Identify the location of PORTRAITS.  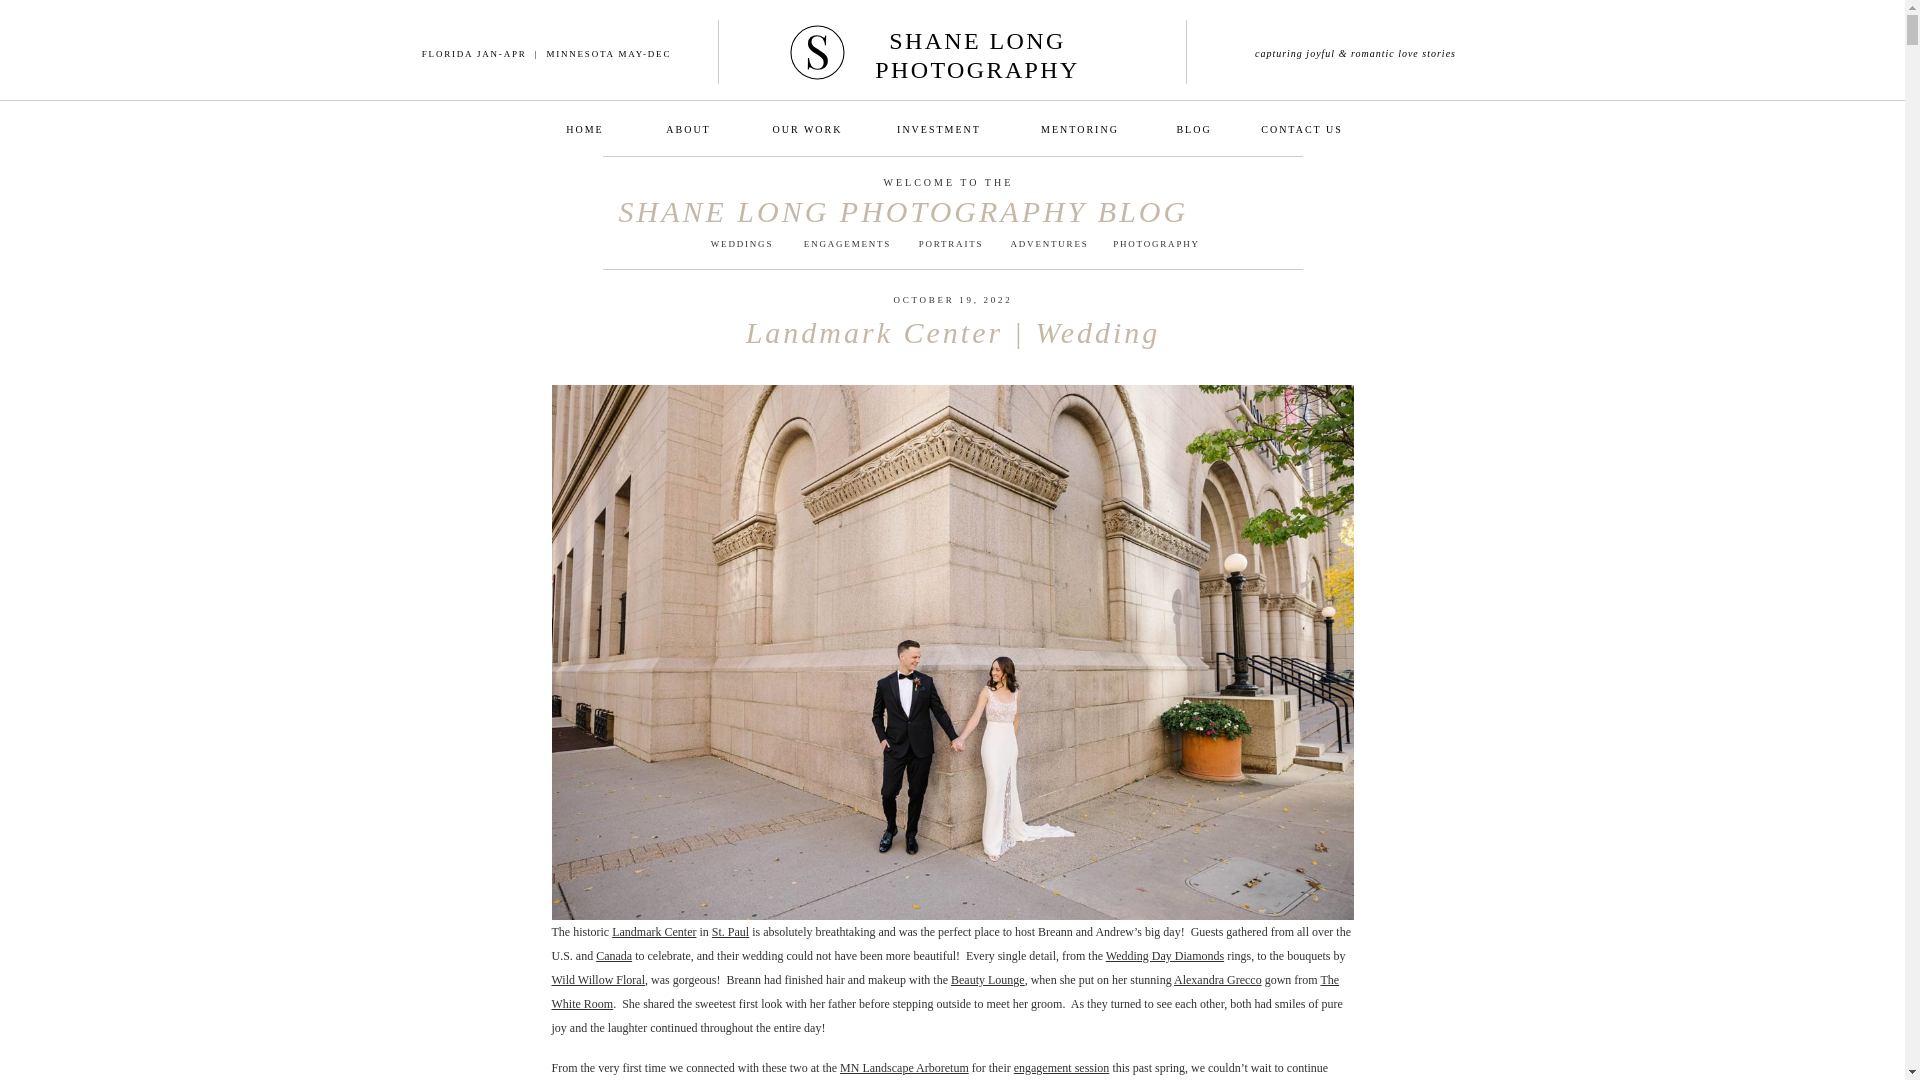
(950, 248).